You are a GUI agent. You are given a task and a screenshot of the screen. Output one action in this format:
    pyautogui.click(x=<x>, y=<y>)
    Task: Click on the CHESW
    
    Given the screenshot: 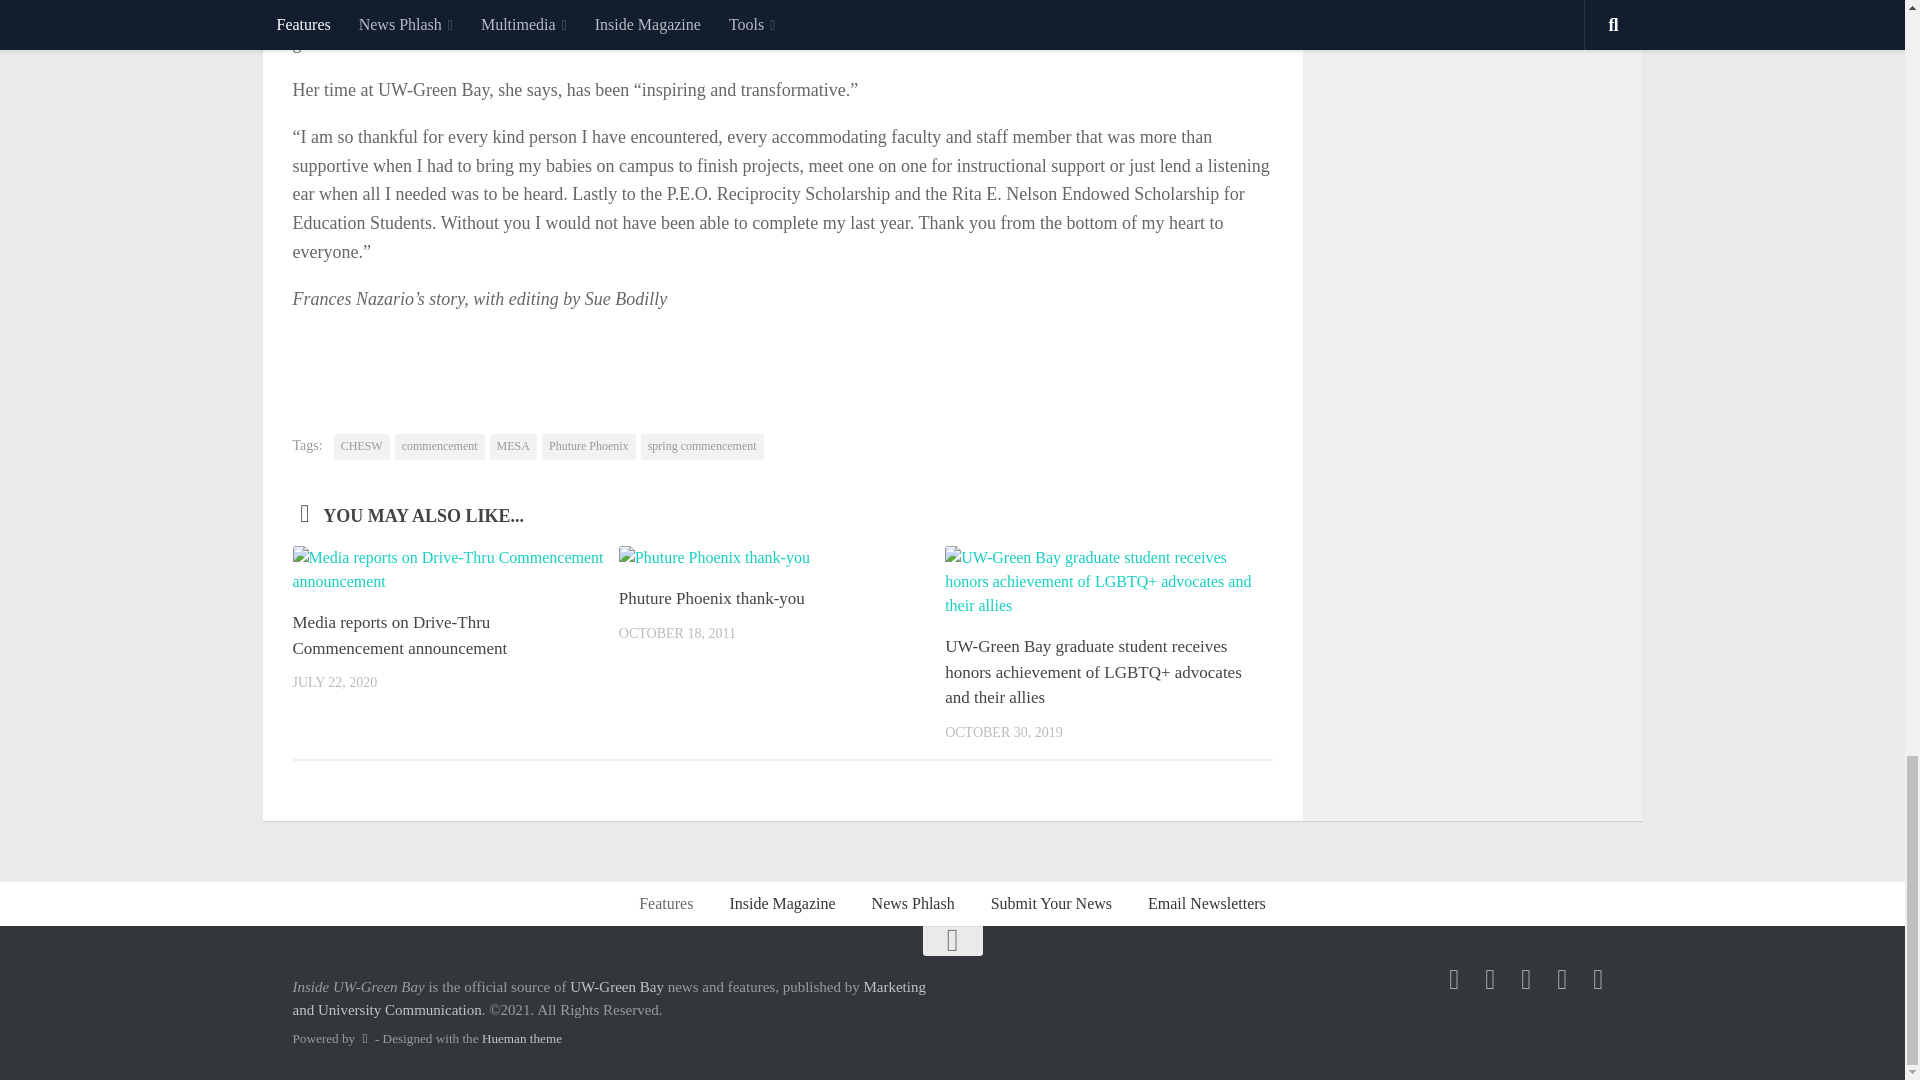 What is the action you would take?
    pyautogui.click(x=362, y=447)
    